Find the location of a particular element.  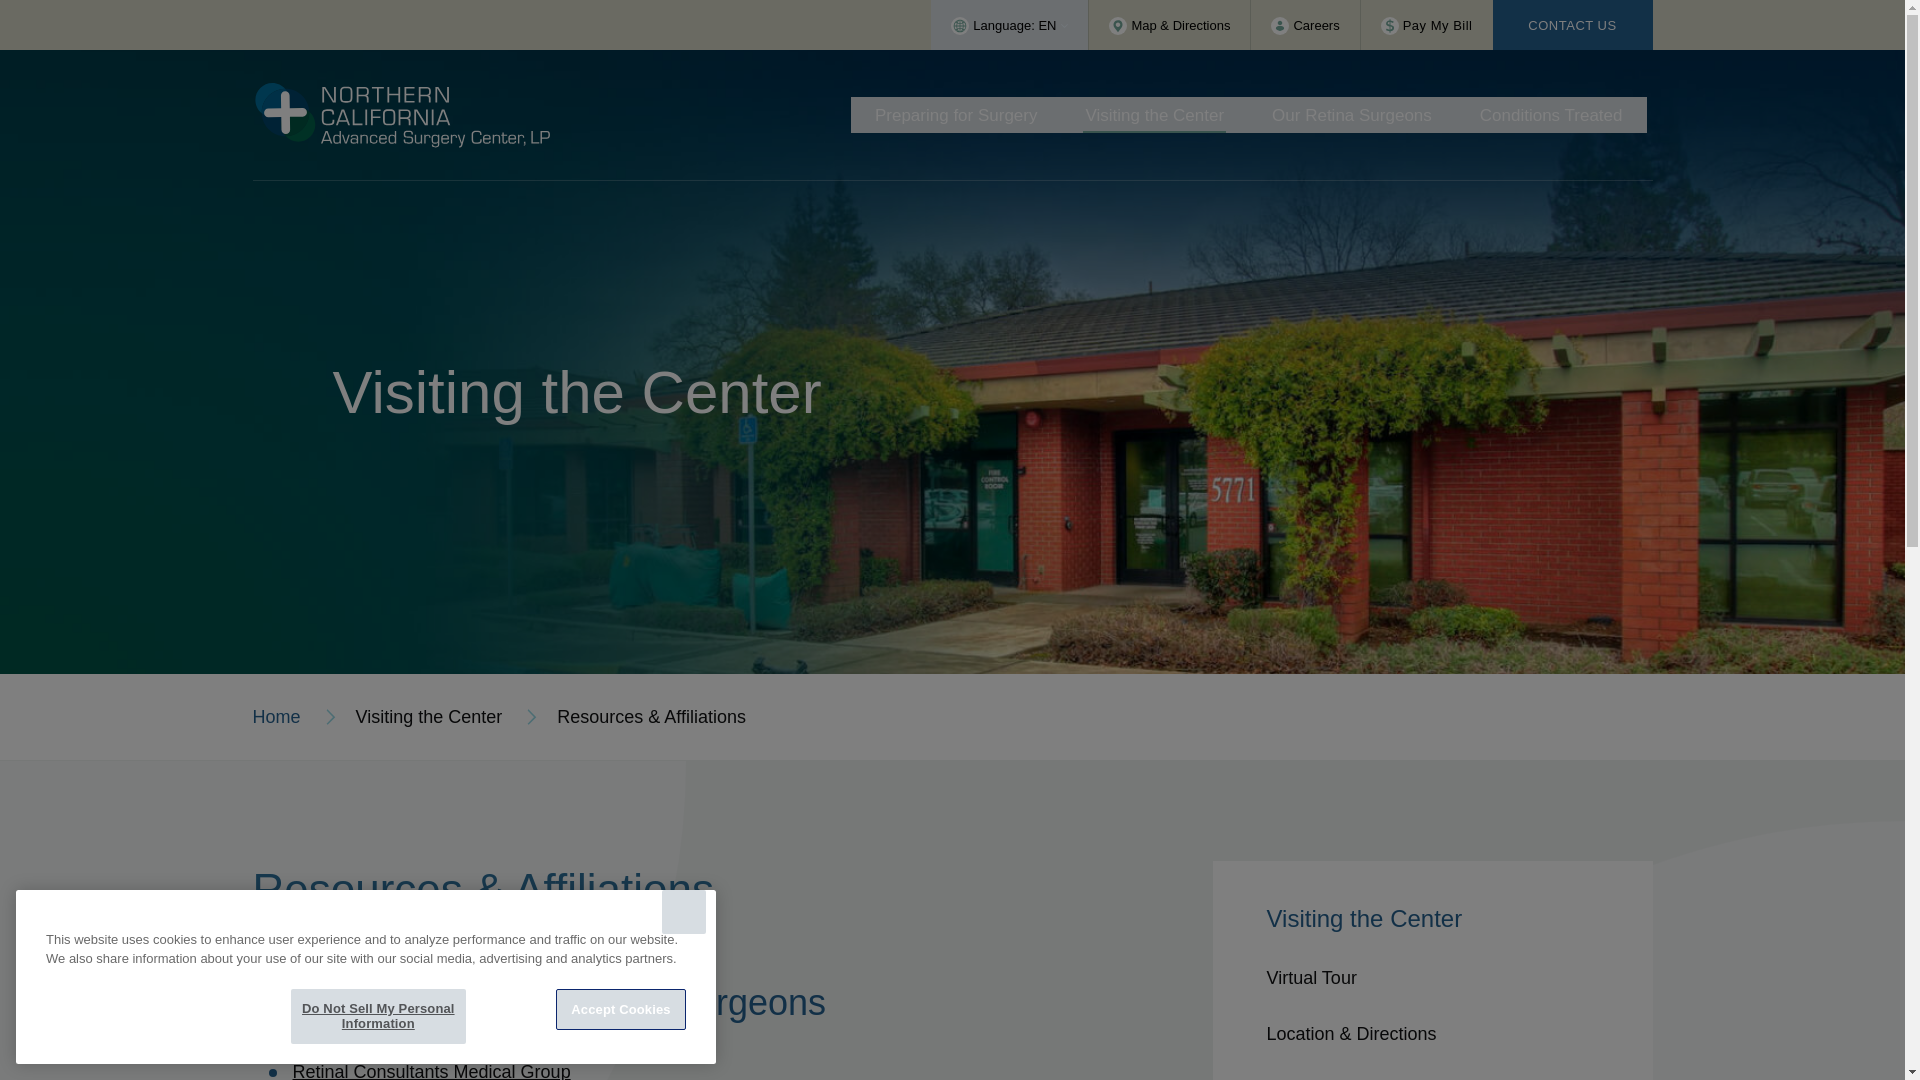

CONTACT US is located at coordinates (1571, 24).